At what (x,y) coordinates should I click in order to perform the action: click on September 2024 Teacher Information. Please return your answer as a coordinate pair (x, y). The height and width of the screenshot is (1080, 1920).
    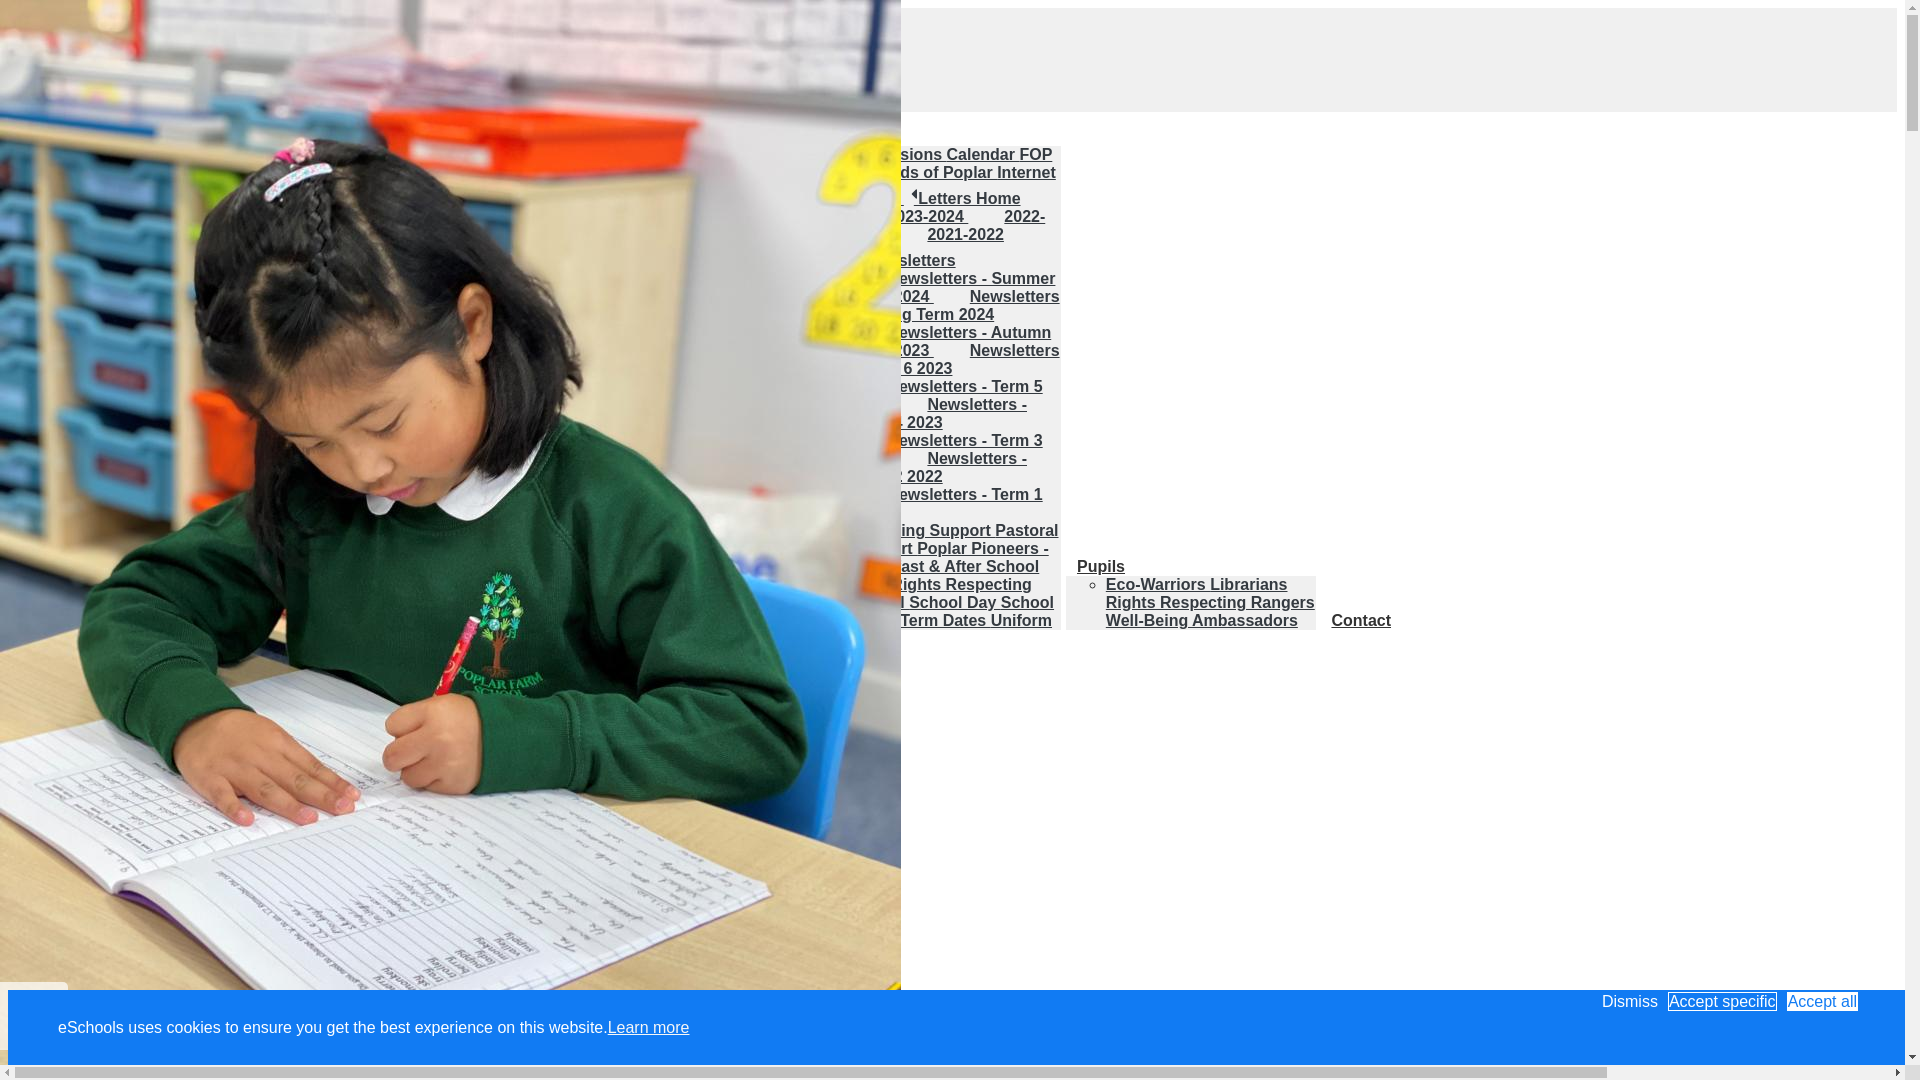
    Looking at the image, I should click on (168, 575).